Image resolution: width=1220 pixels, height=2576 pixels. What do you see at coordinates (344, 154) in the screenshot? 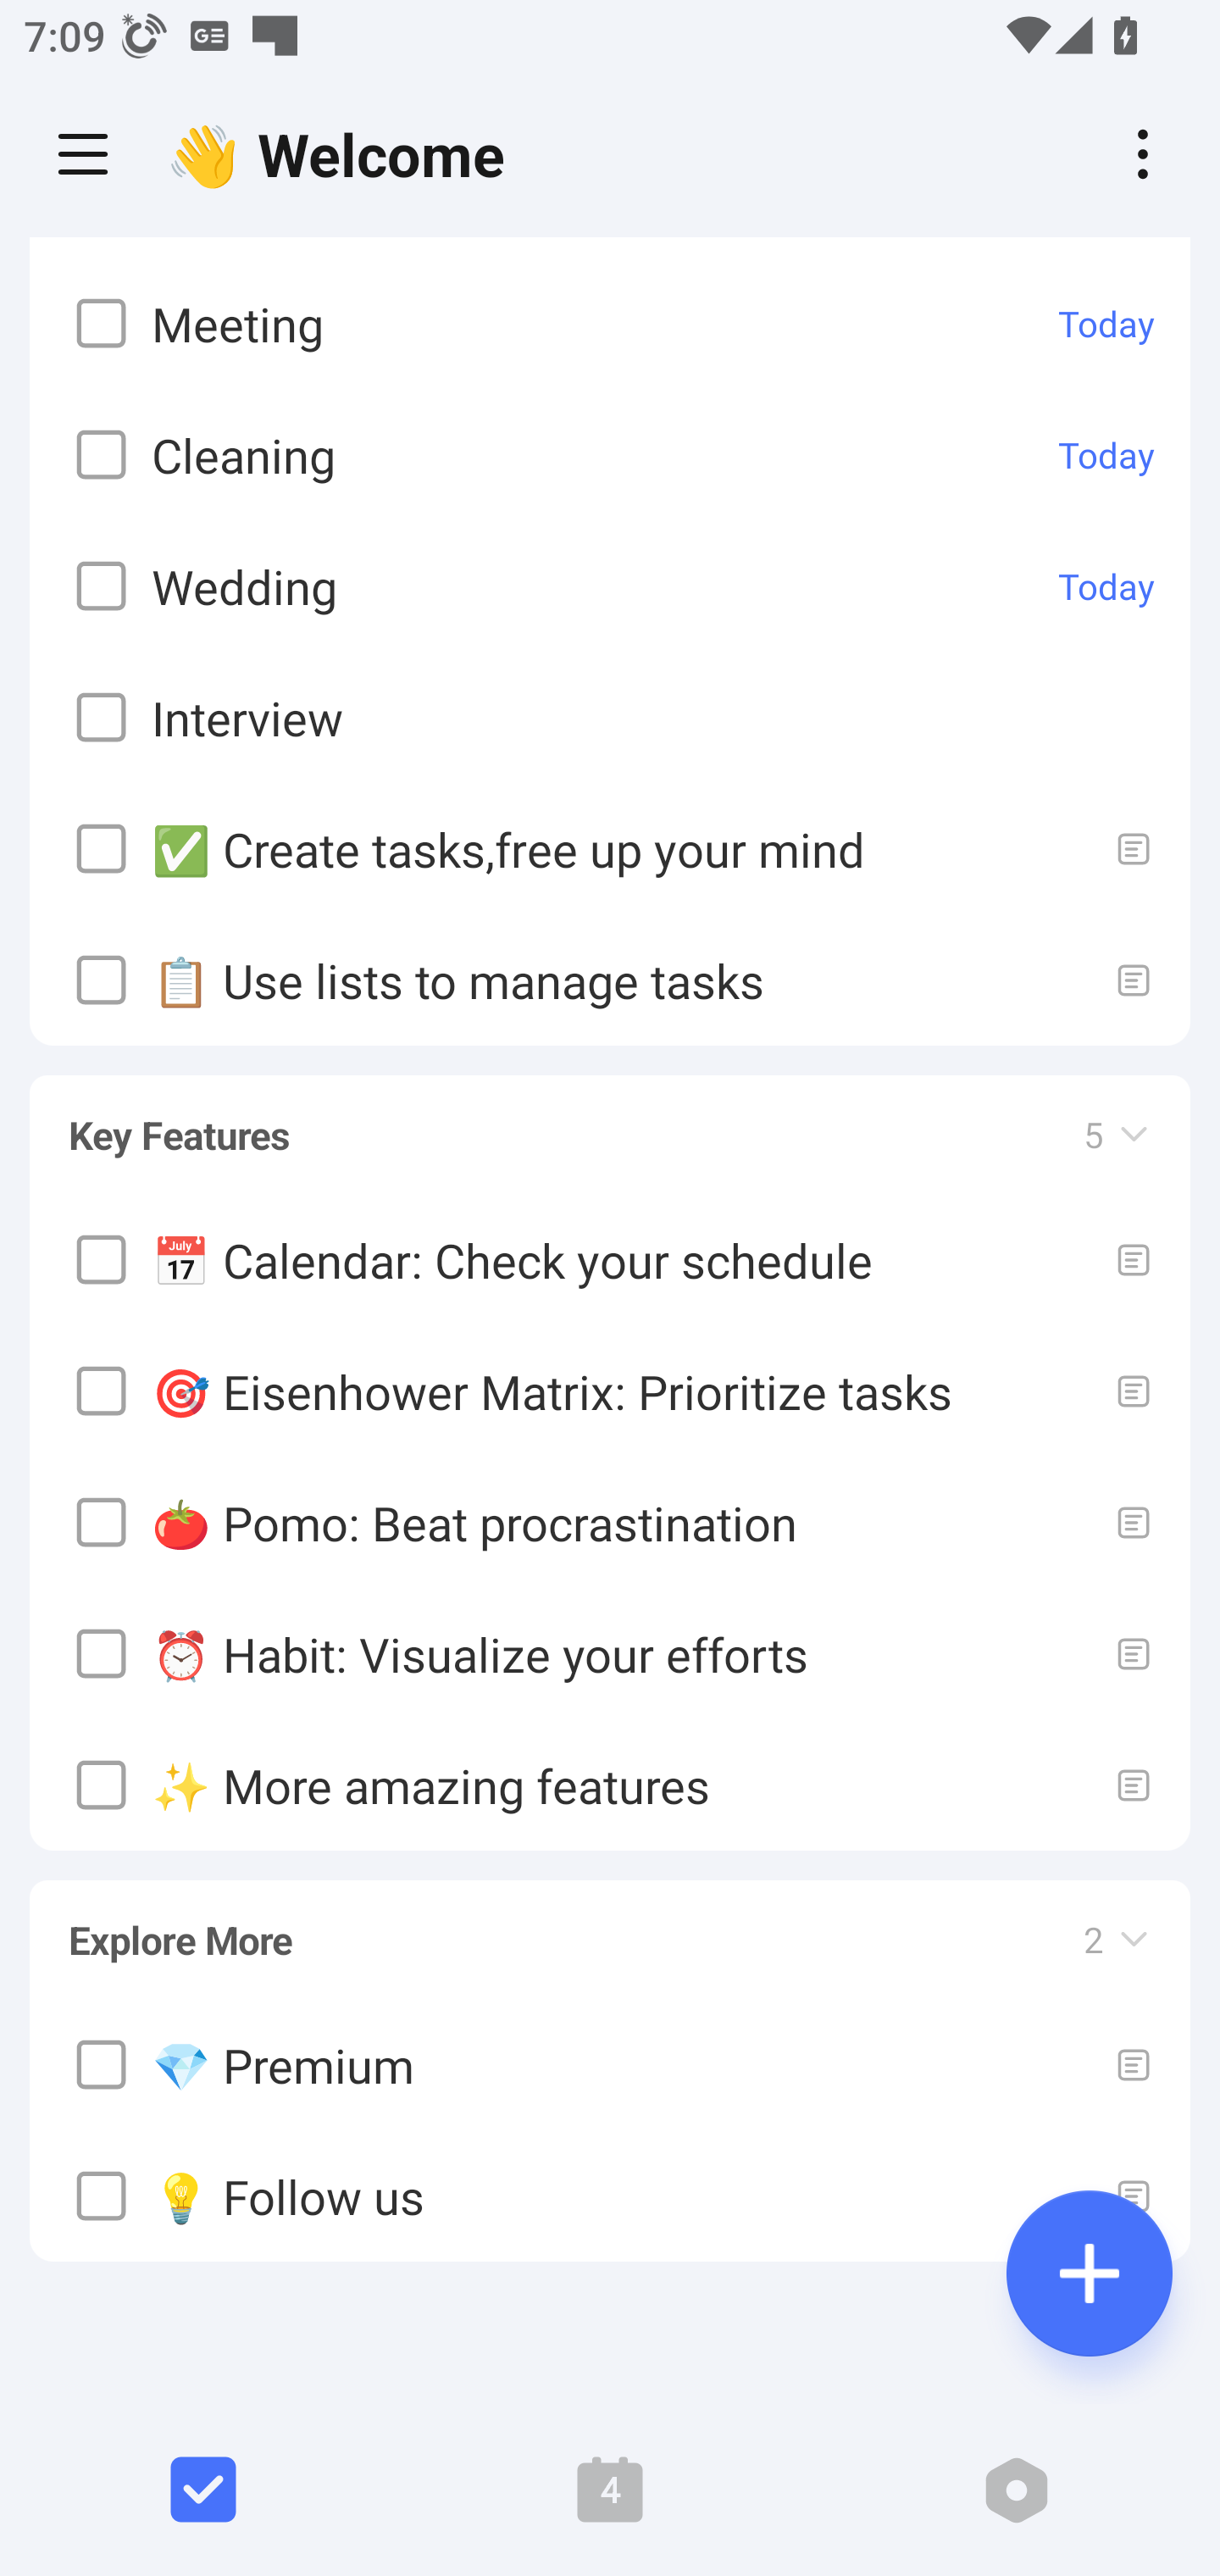
I see `👋 Welcome` at bounding box center [344, 154].